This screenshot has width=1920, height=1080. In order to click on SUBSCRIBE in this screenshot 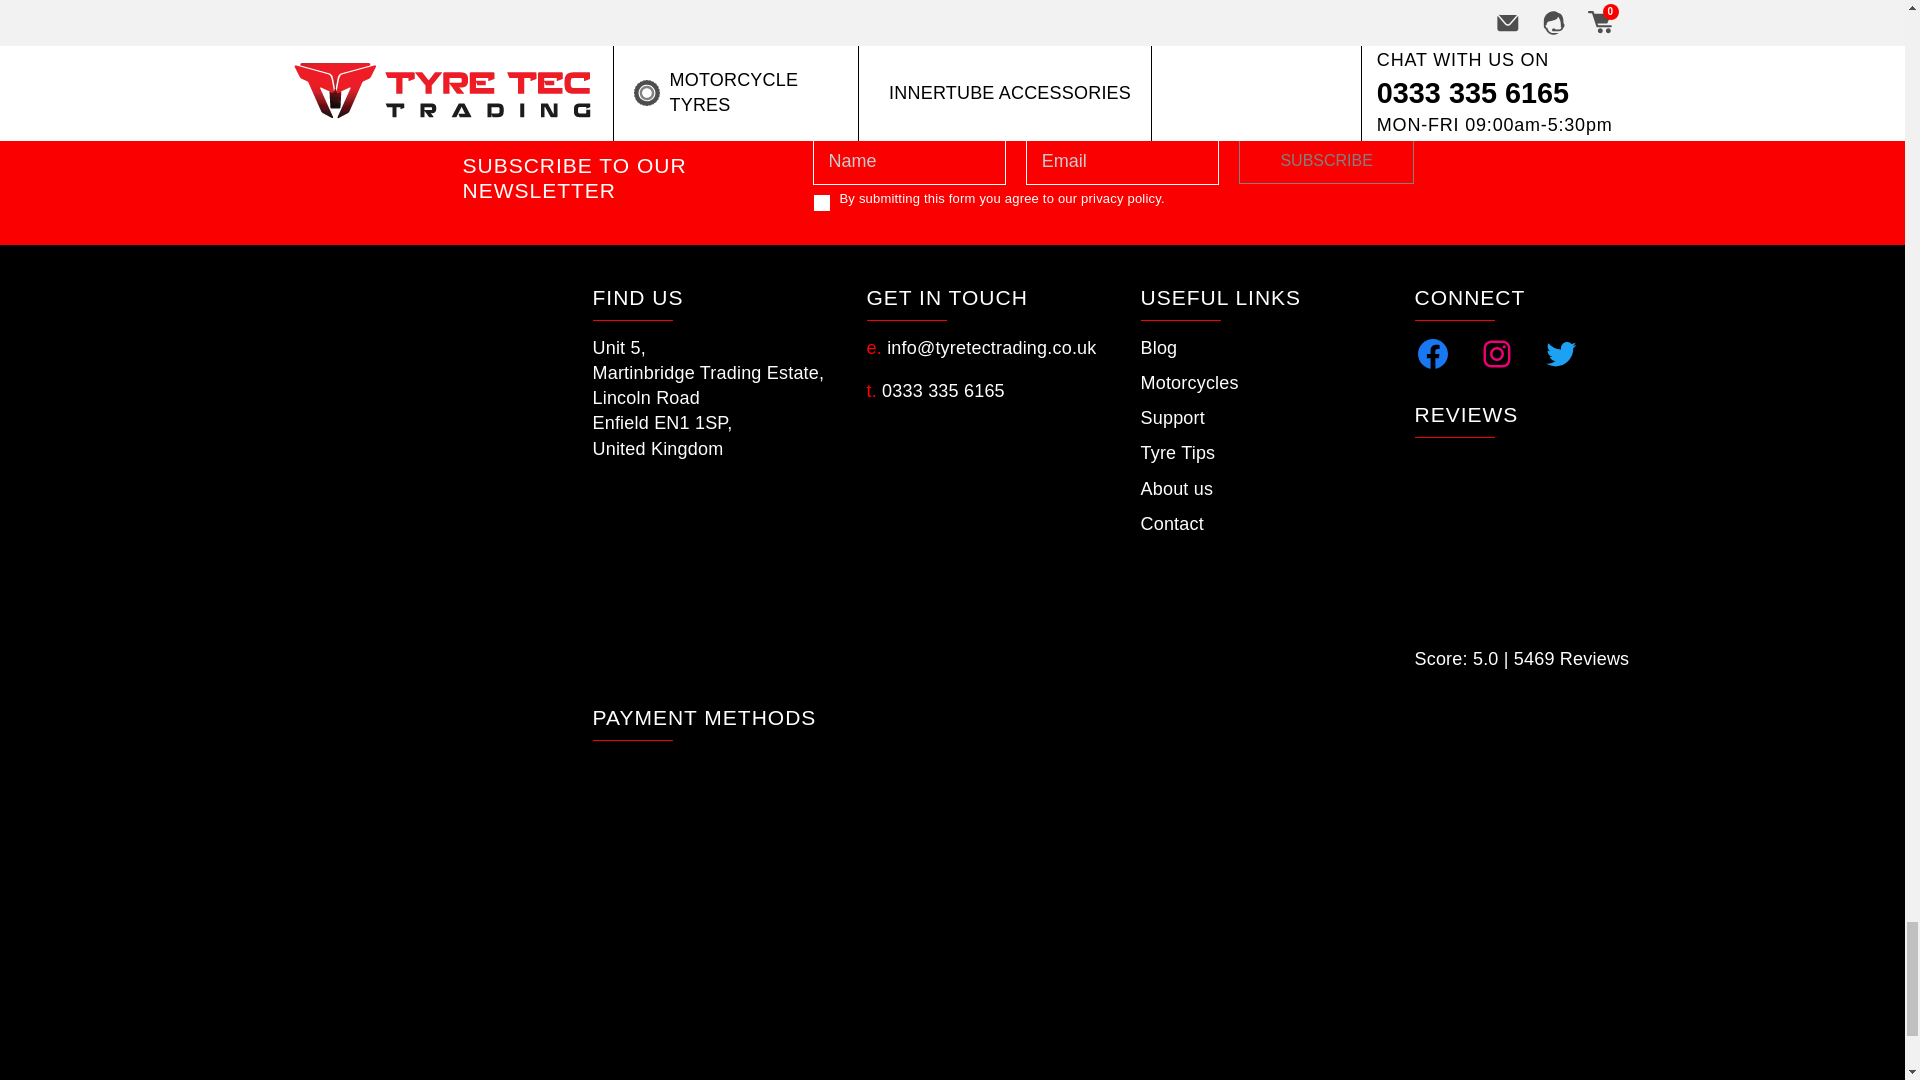, I will do `click(1326, 160)`.